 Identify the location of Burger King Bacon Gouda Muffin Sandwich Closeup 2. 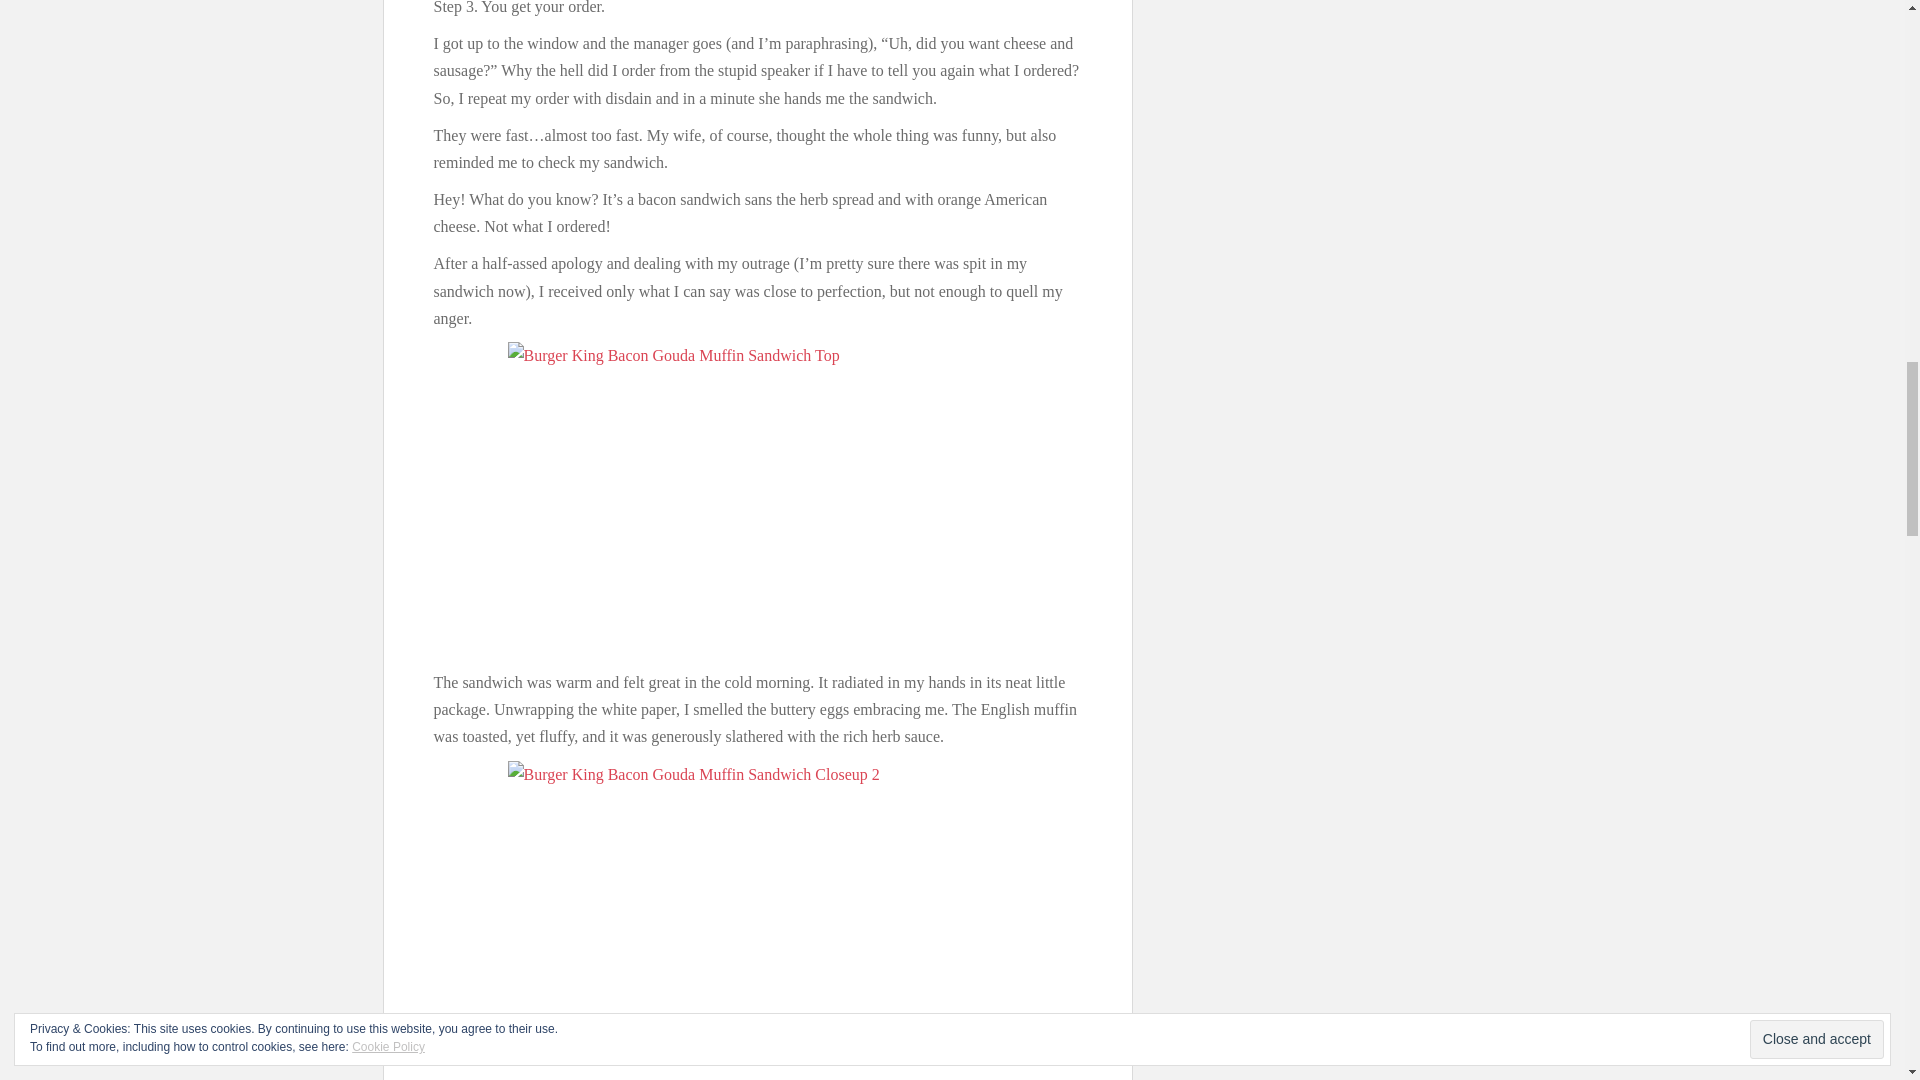
(758, 912).